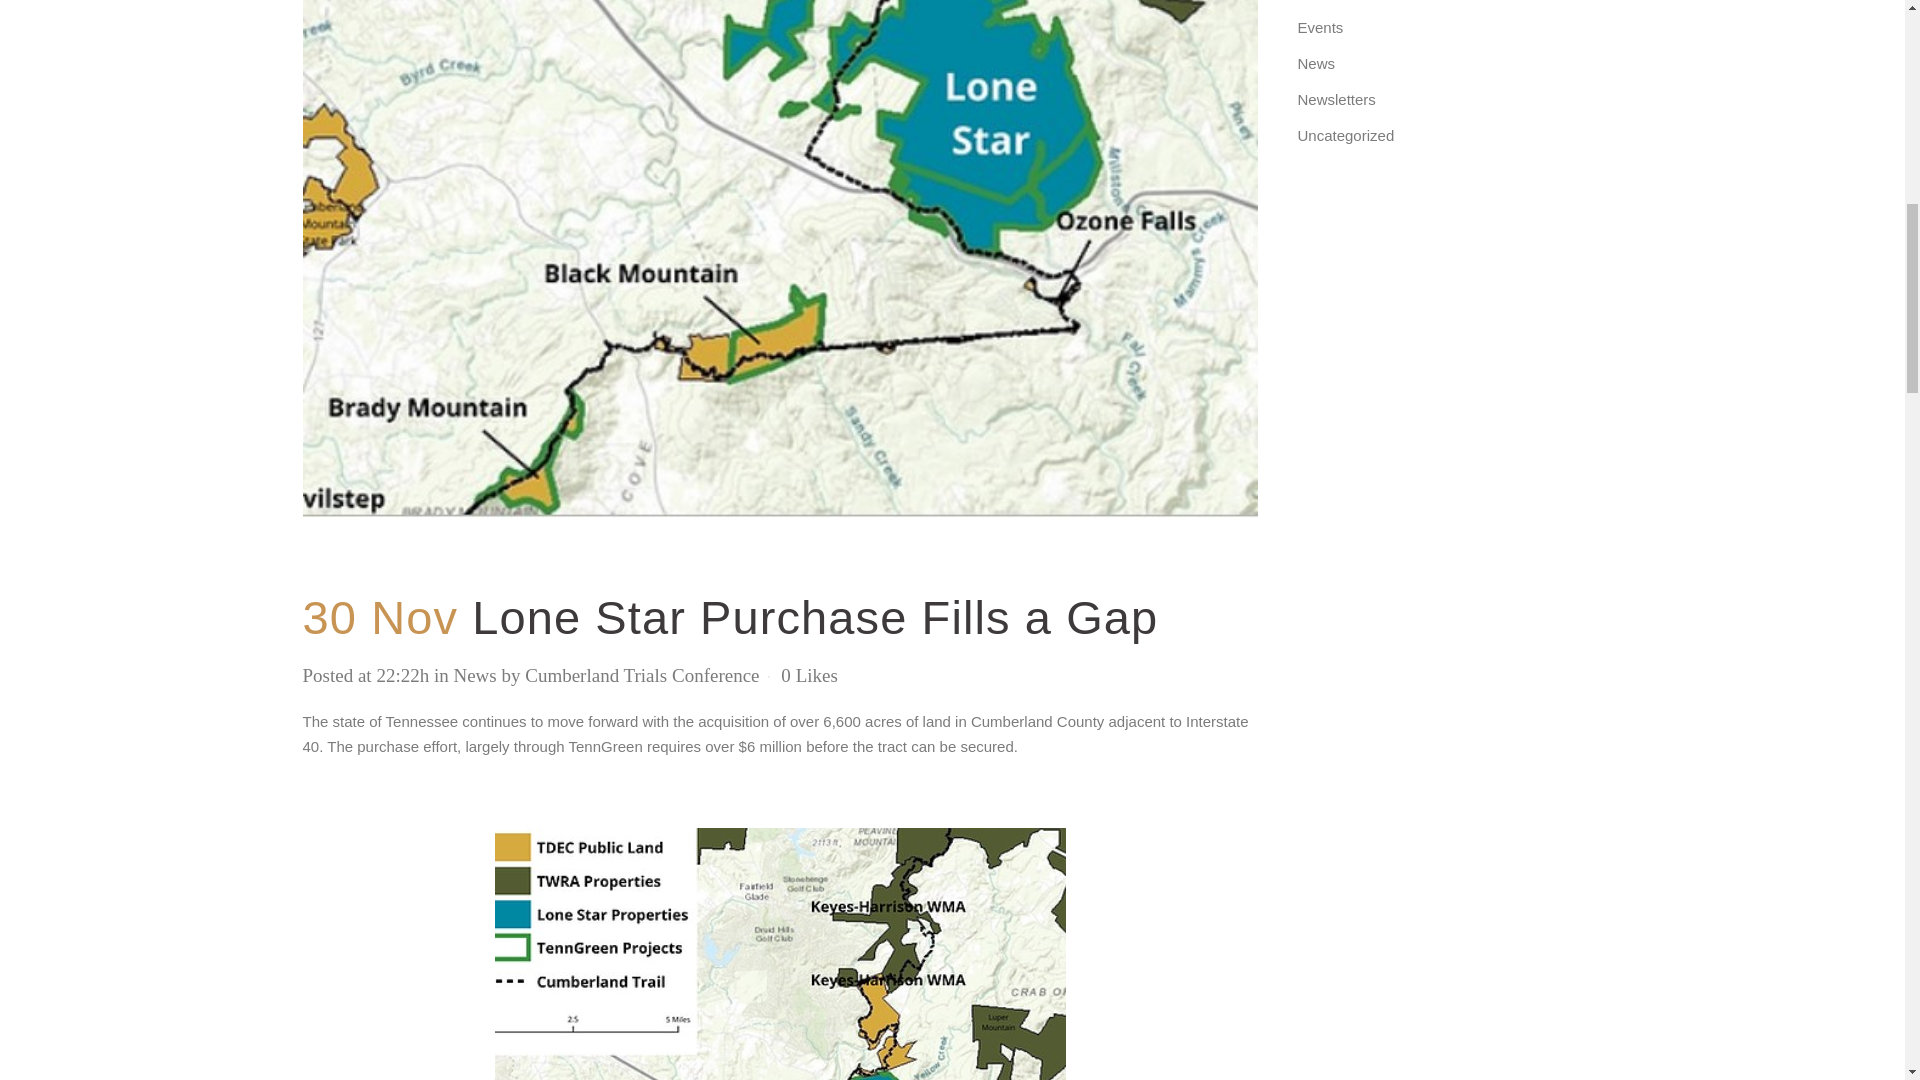 The height and width of the screenshot is (1080, 1920). Describe the element at coordinates (474, 675) in the screenshot. I see `News` at that location.